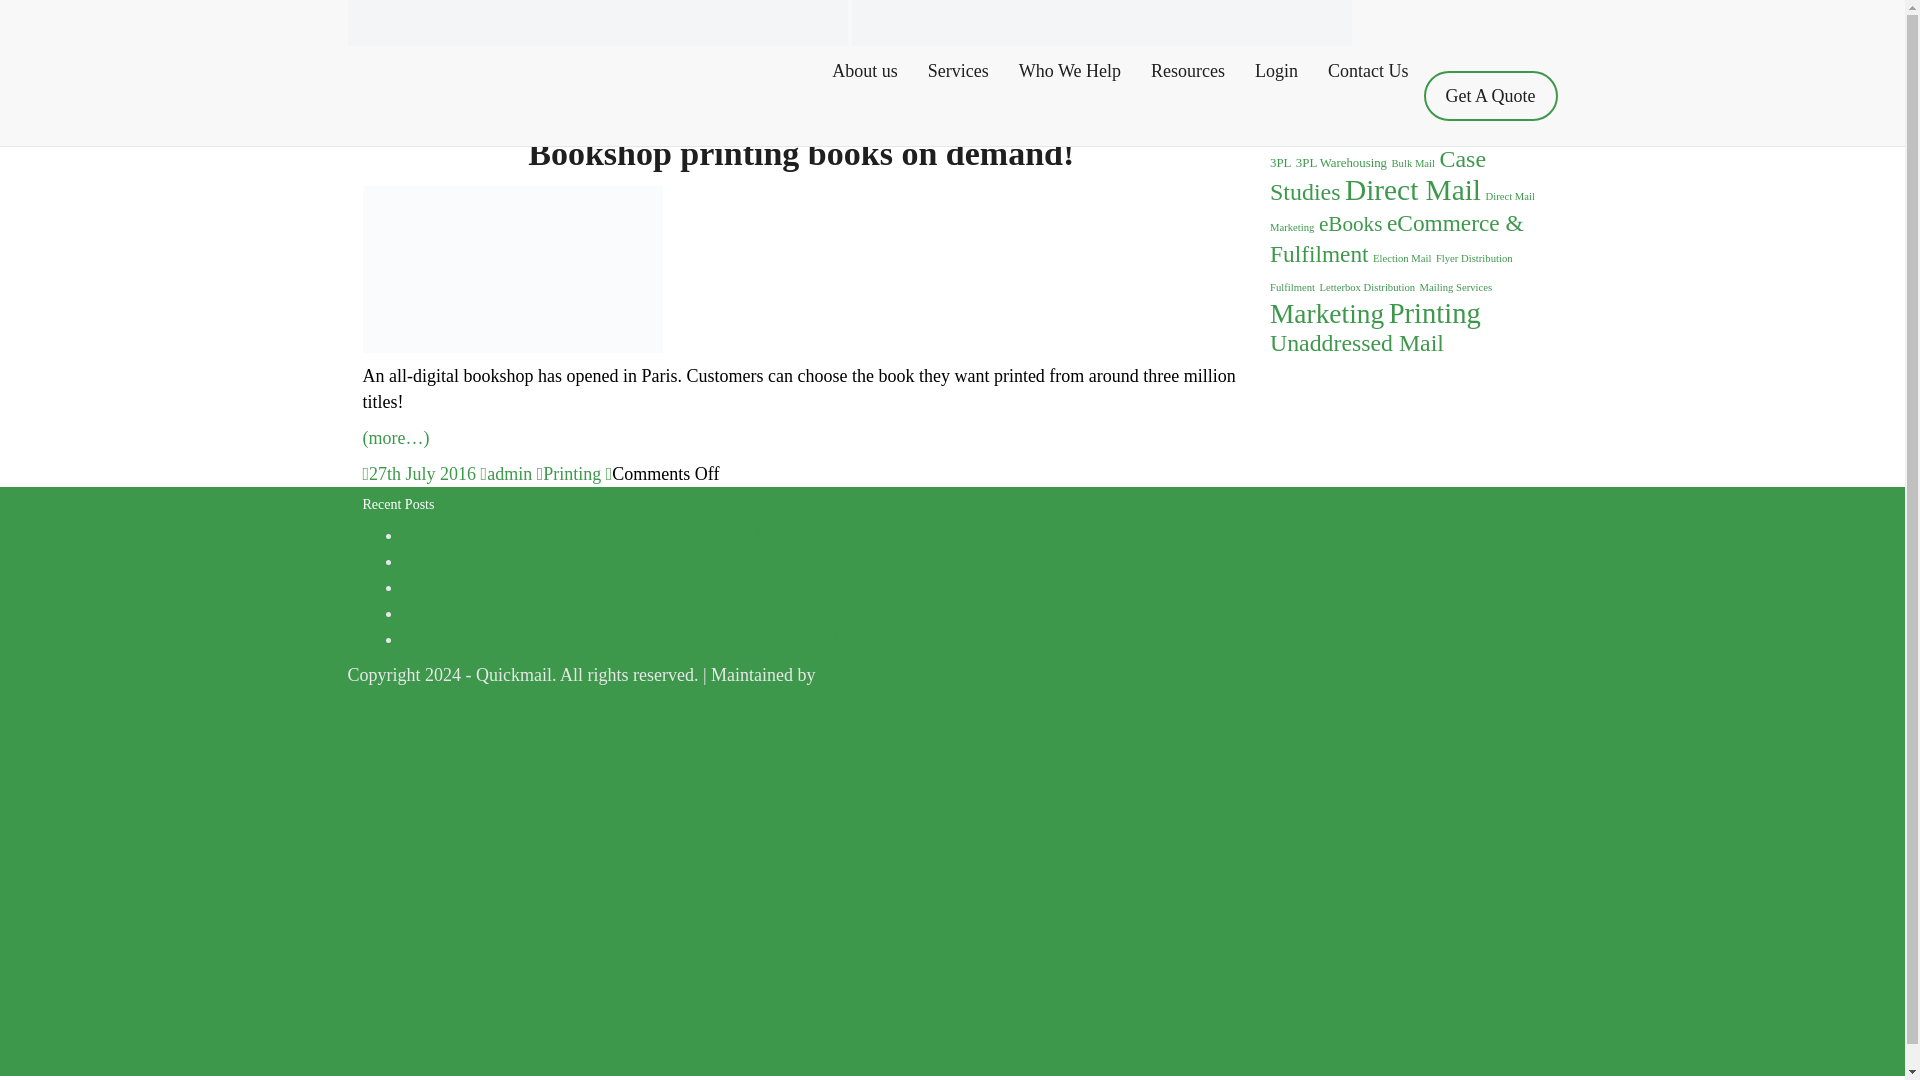 The height and width of the screenshot is (1080, 1920). What do you see at coordinates (1188, 71) in the screenshot?
I see `Resources` at bounding box center [1188, 71].